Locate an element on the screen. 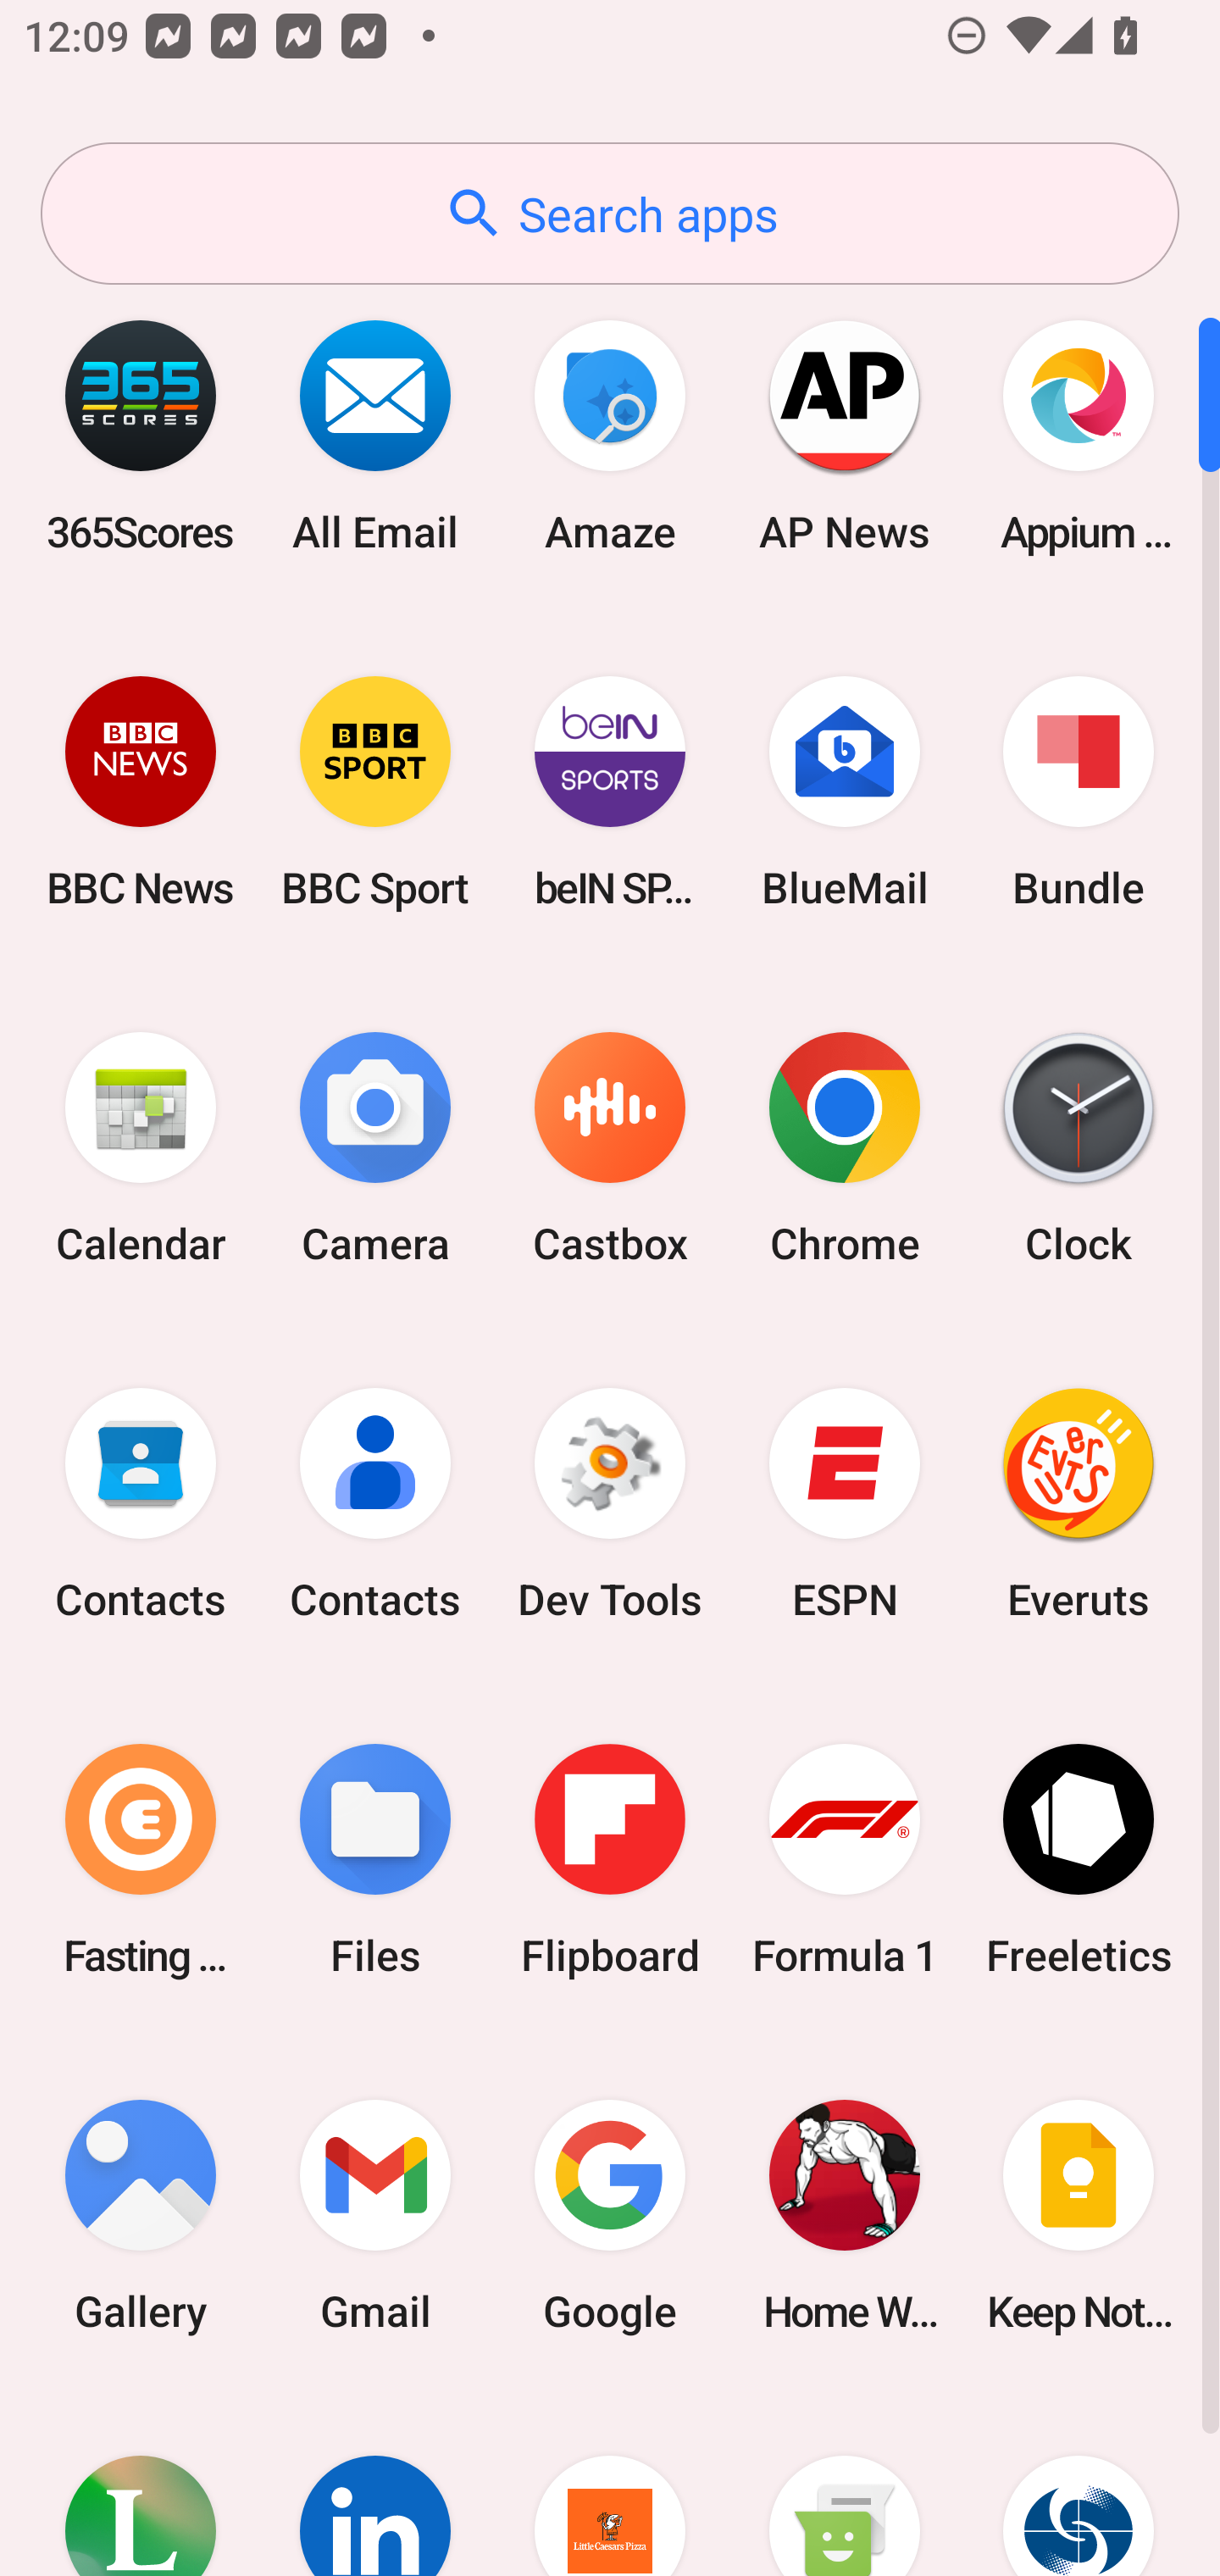  Files is located at coordinates (375, 1859).